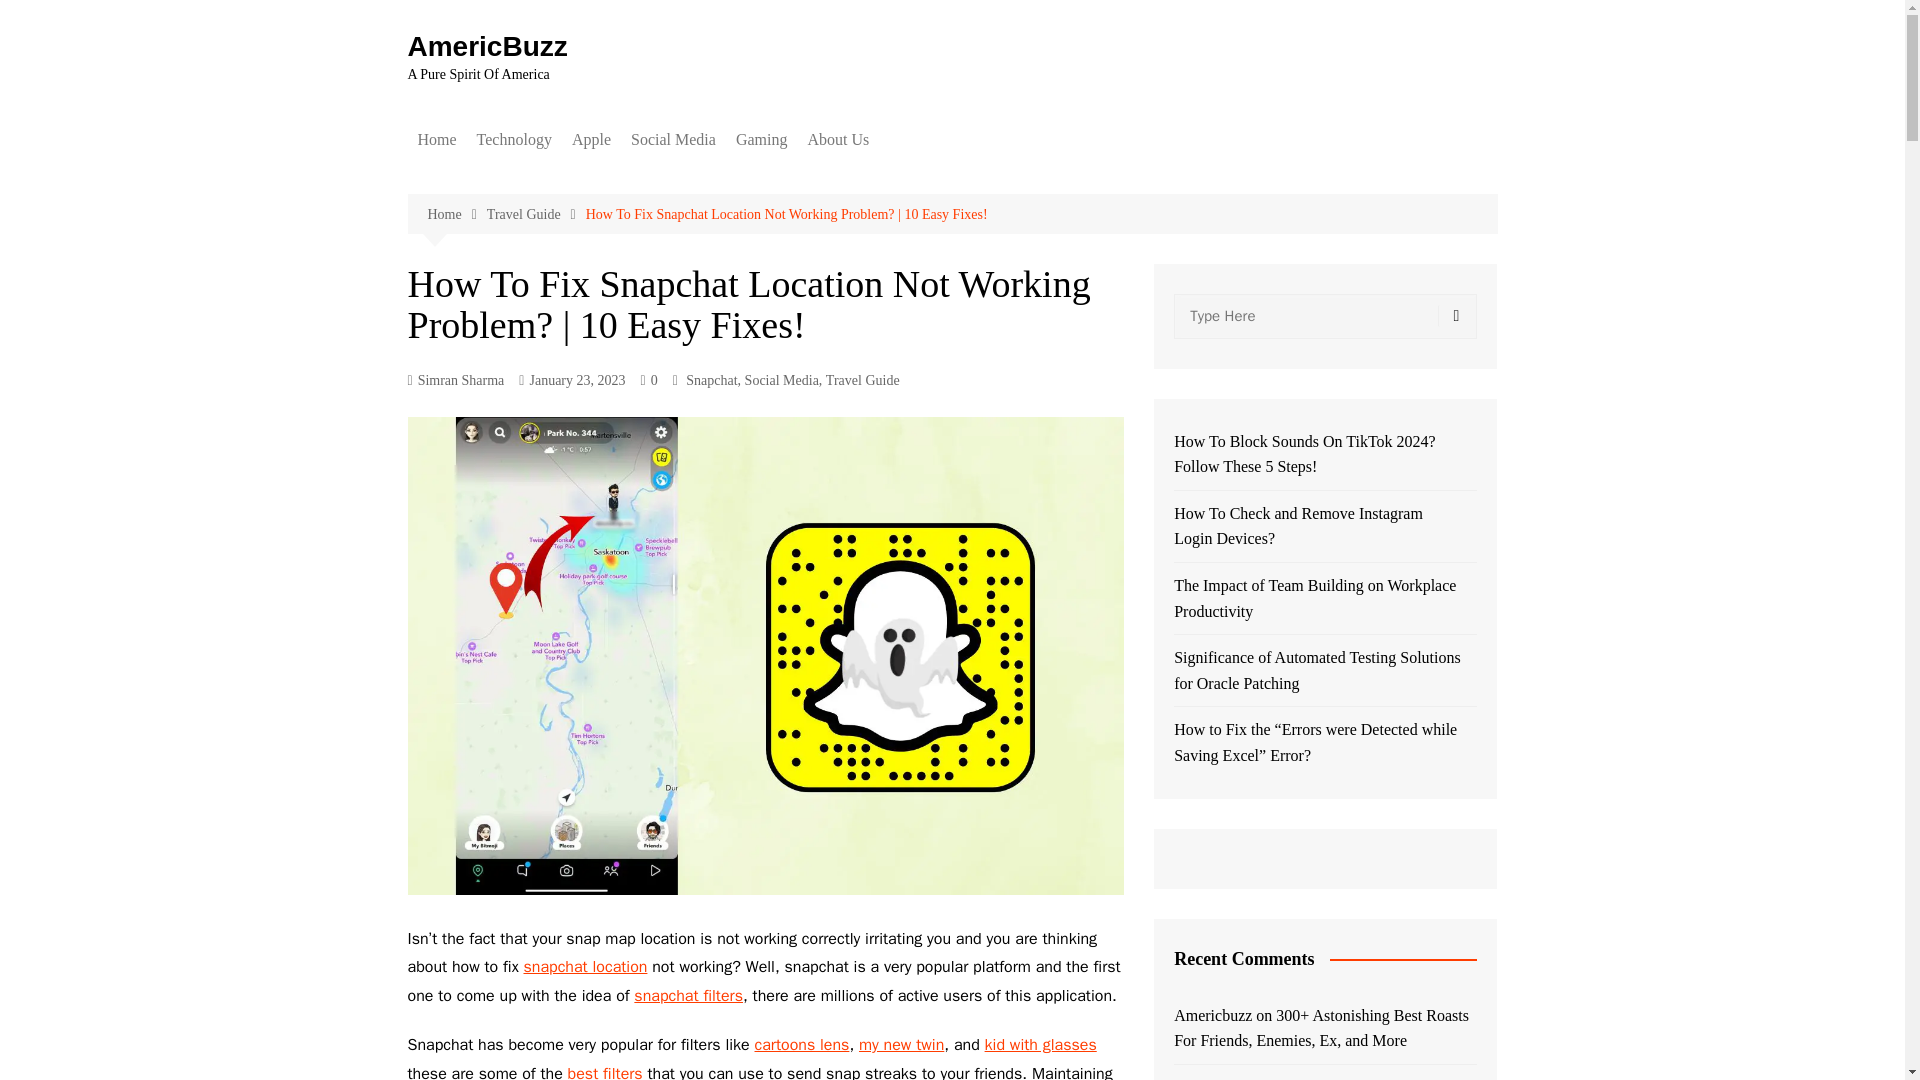 This screenshot has width=1920, height=1080. Describe the element at coordinates (591, 140) in the screenshot. I see `Apple` at that location.